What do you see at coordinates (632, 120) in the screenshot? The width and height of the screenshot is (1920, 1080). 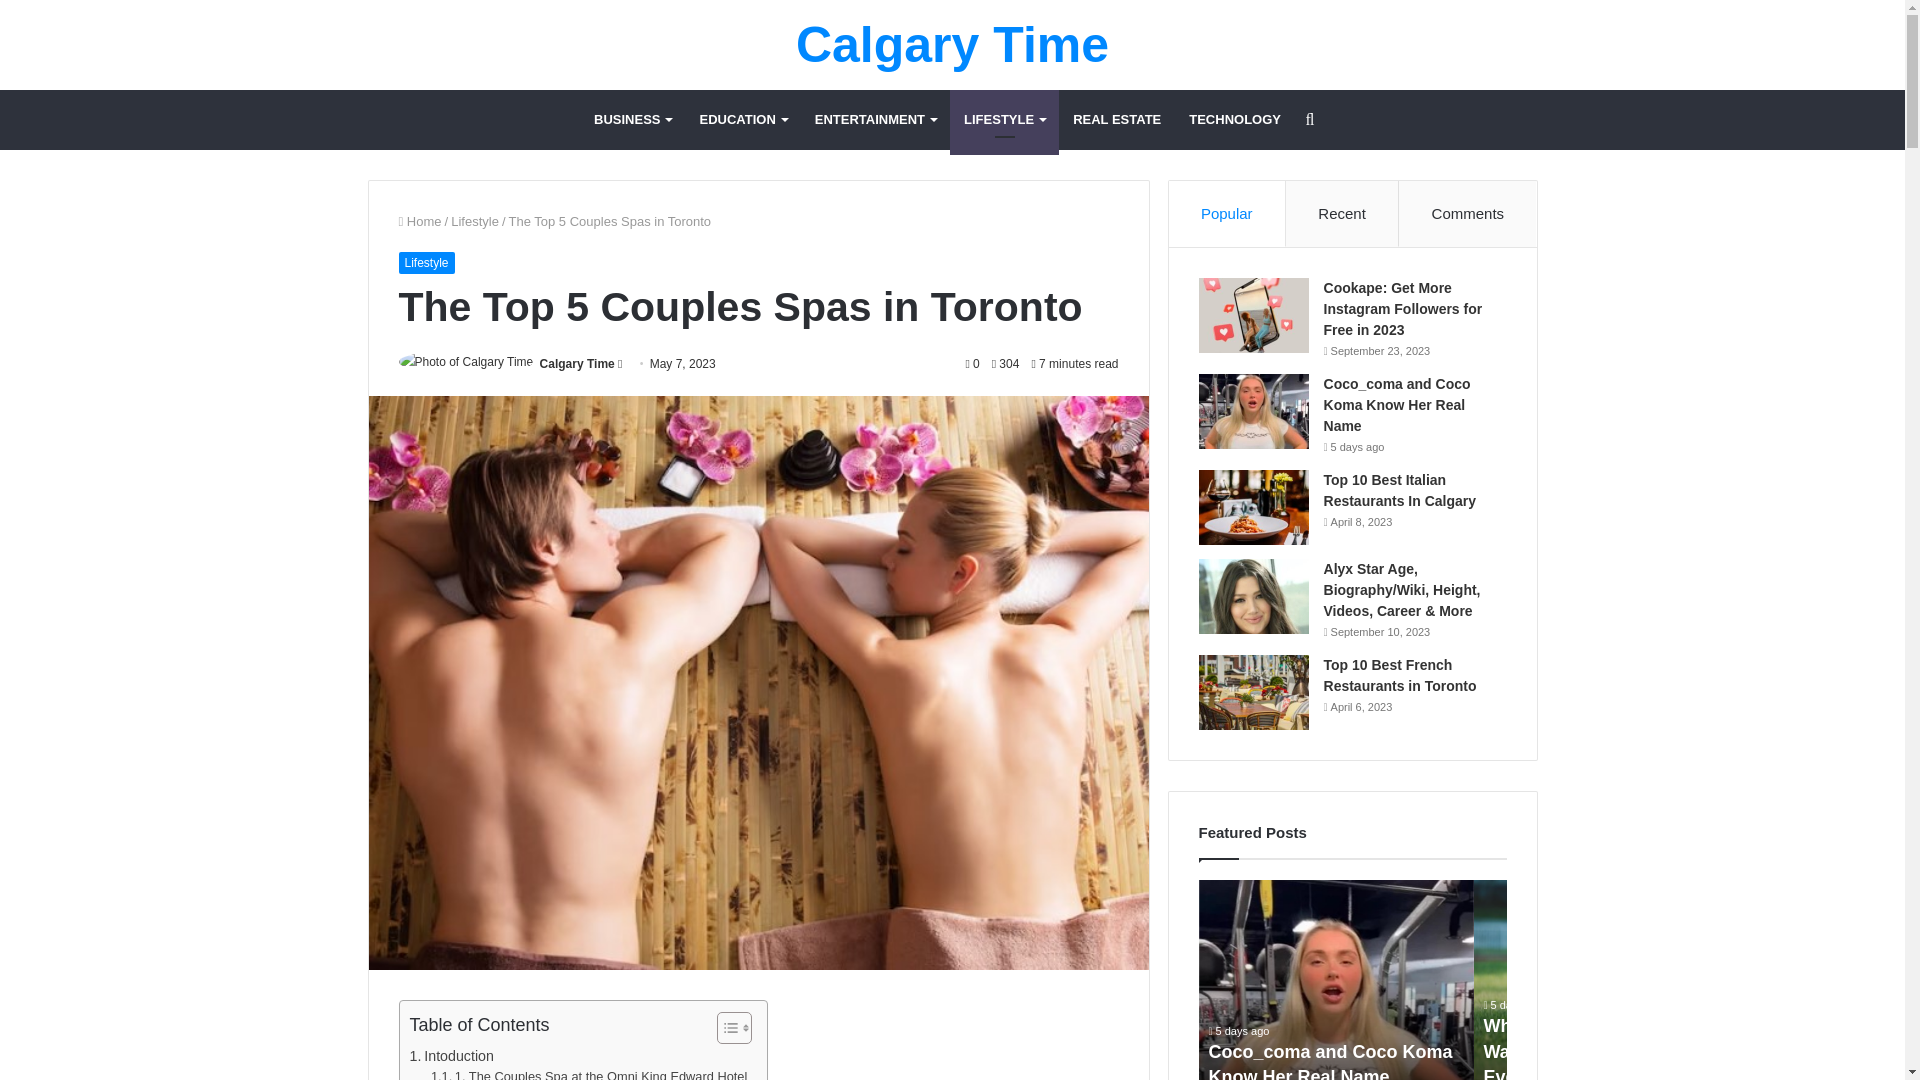 I see `BUSINESS` at bounding box center [632, 120].